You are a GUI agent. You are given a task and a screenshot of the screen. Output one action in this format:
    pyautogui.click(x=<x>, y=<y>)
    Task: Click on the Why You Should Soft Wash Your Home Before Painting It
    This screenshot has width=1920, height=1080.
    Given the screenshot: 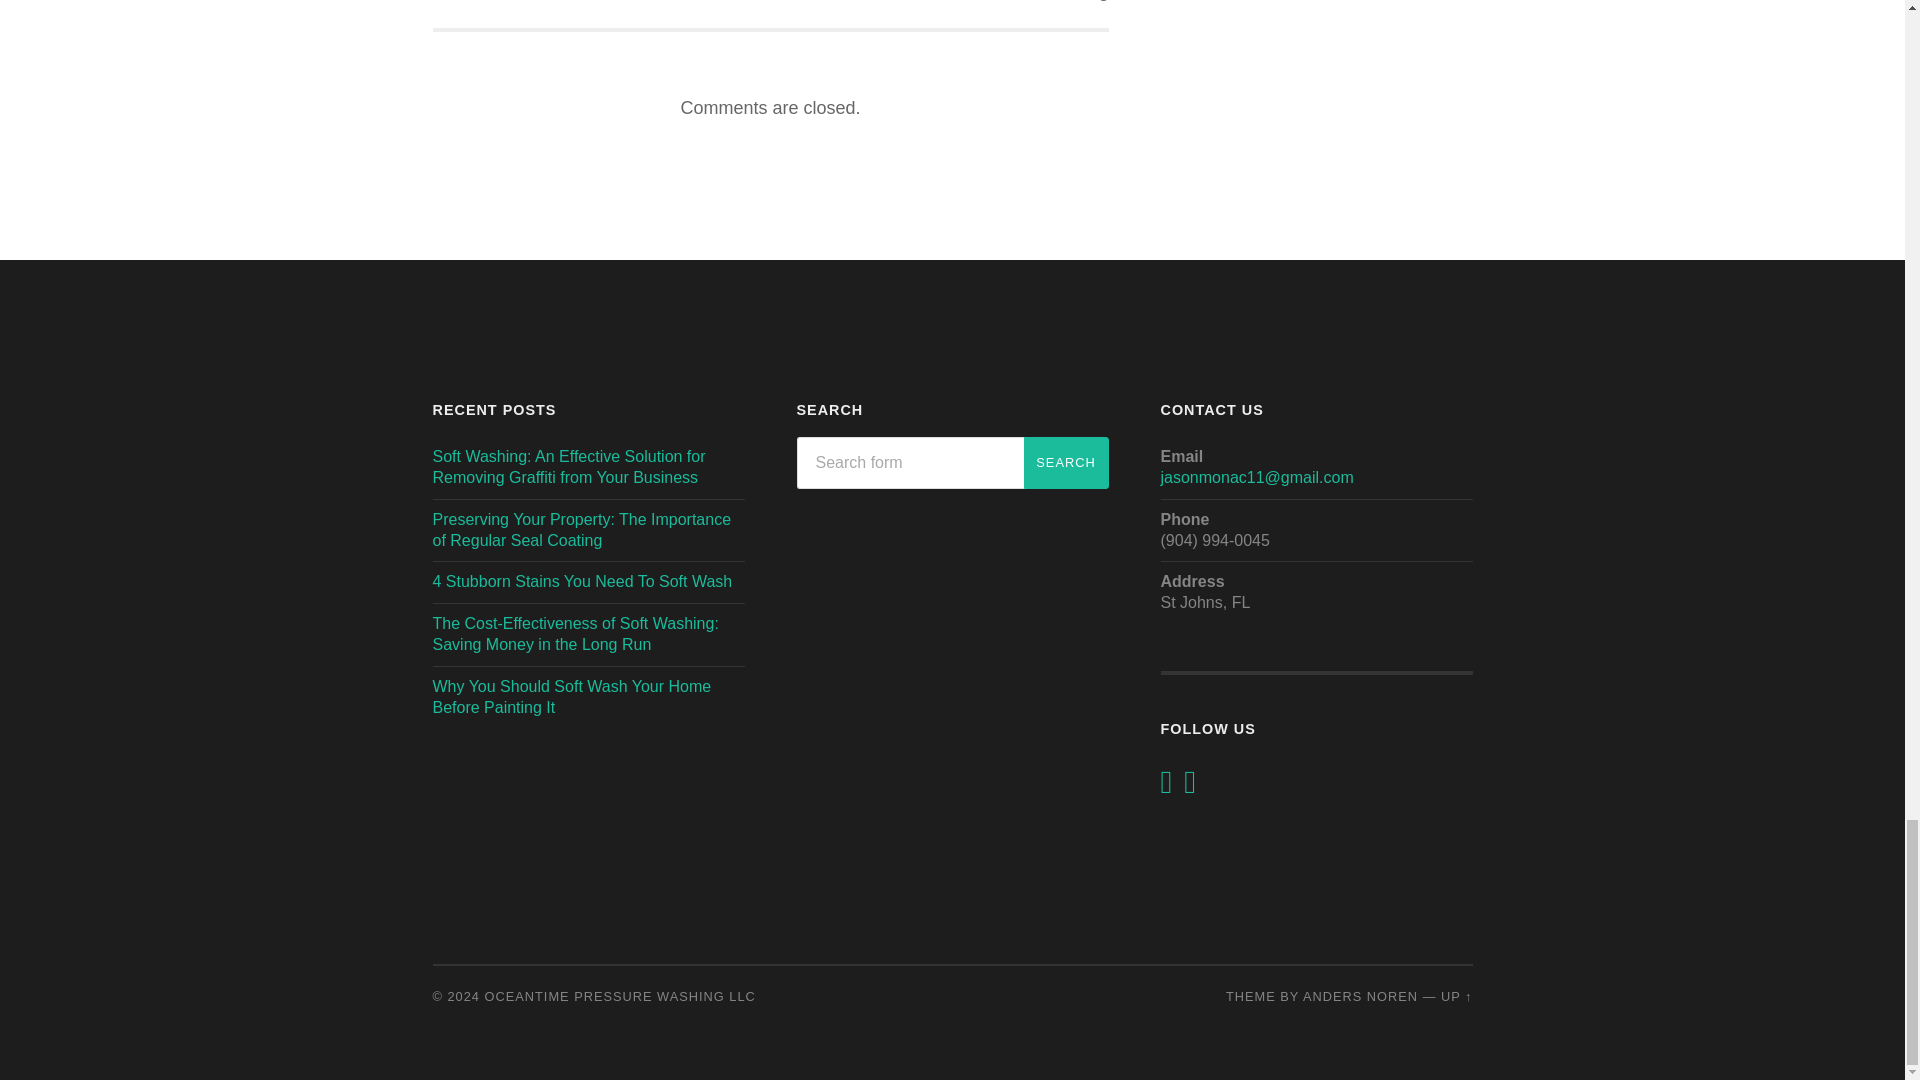 What is the action you would take?
    pyautogui.click(x=591, y=4)
    